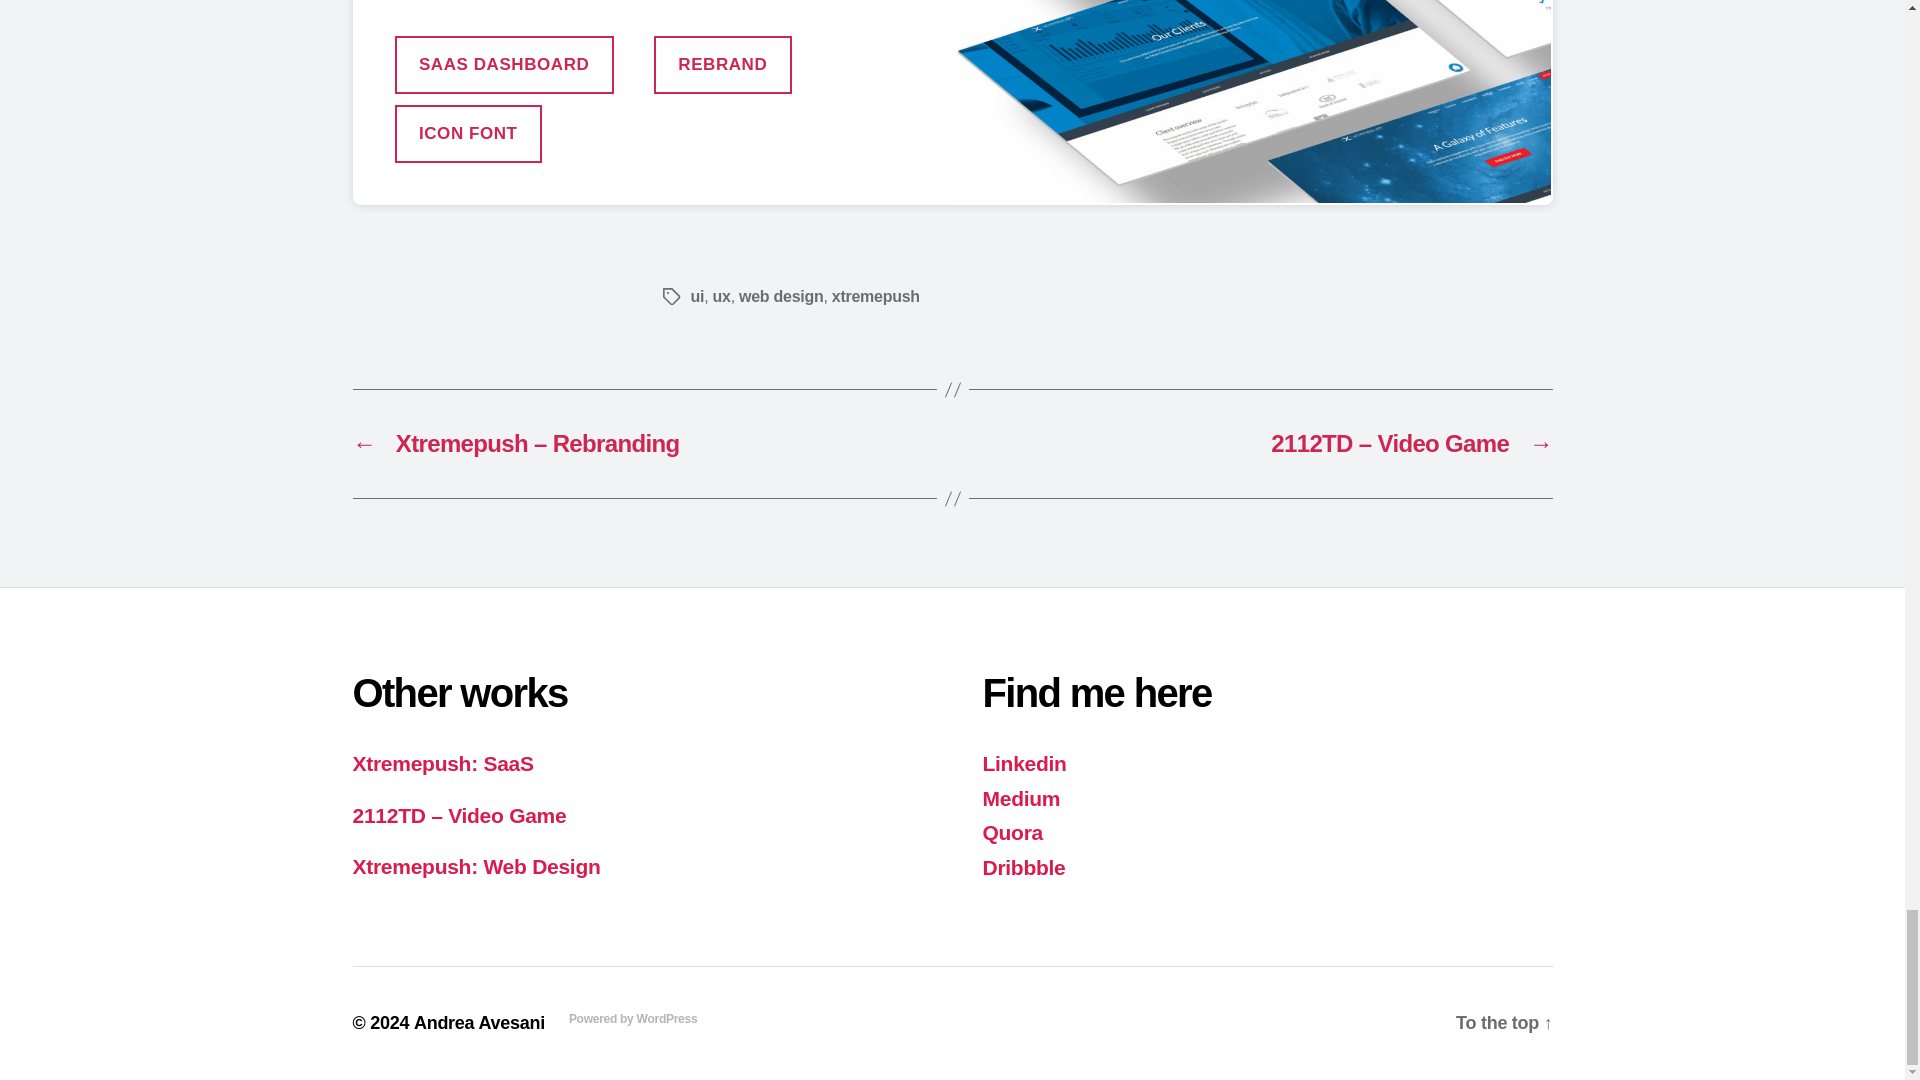  Describe the element at coordinates (875, 296) in the screenshot. I see `xtremepush` at that location.